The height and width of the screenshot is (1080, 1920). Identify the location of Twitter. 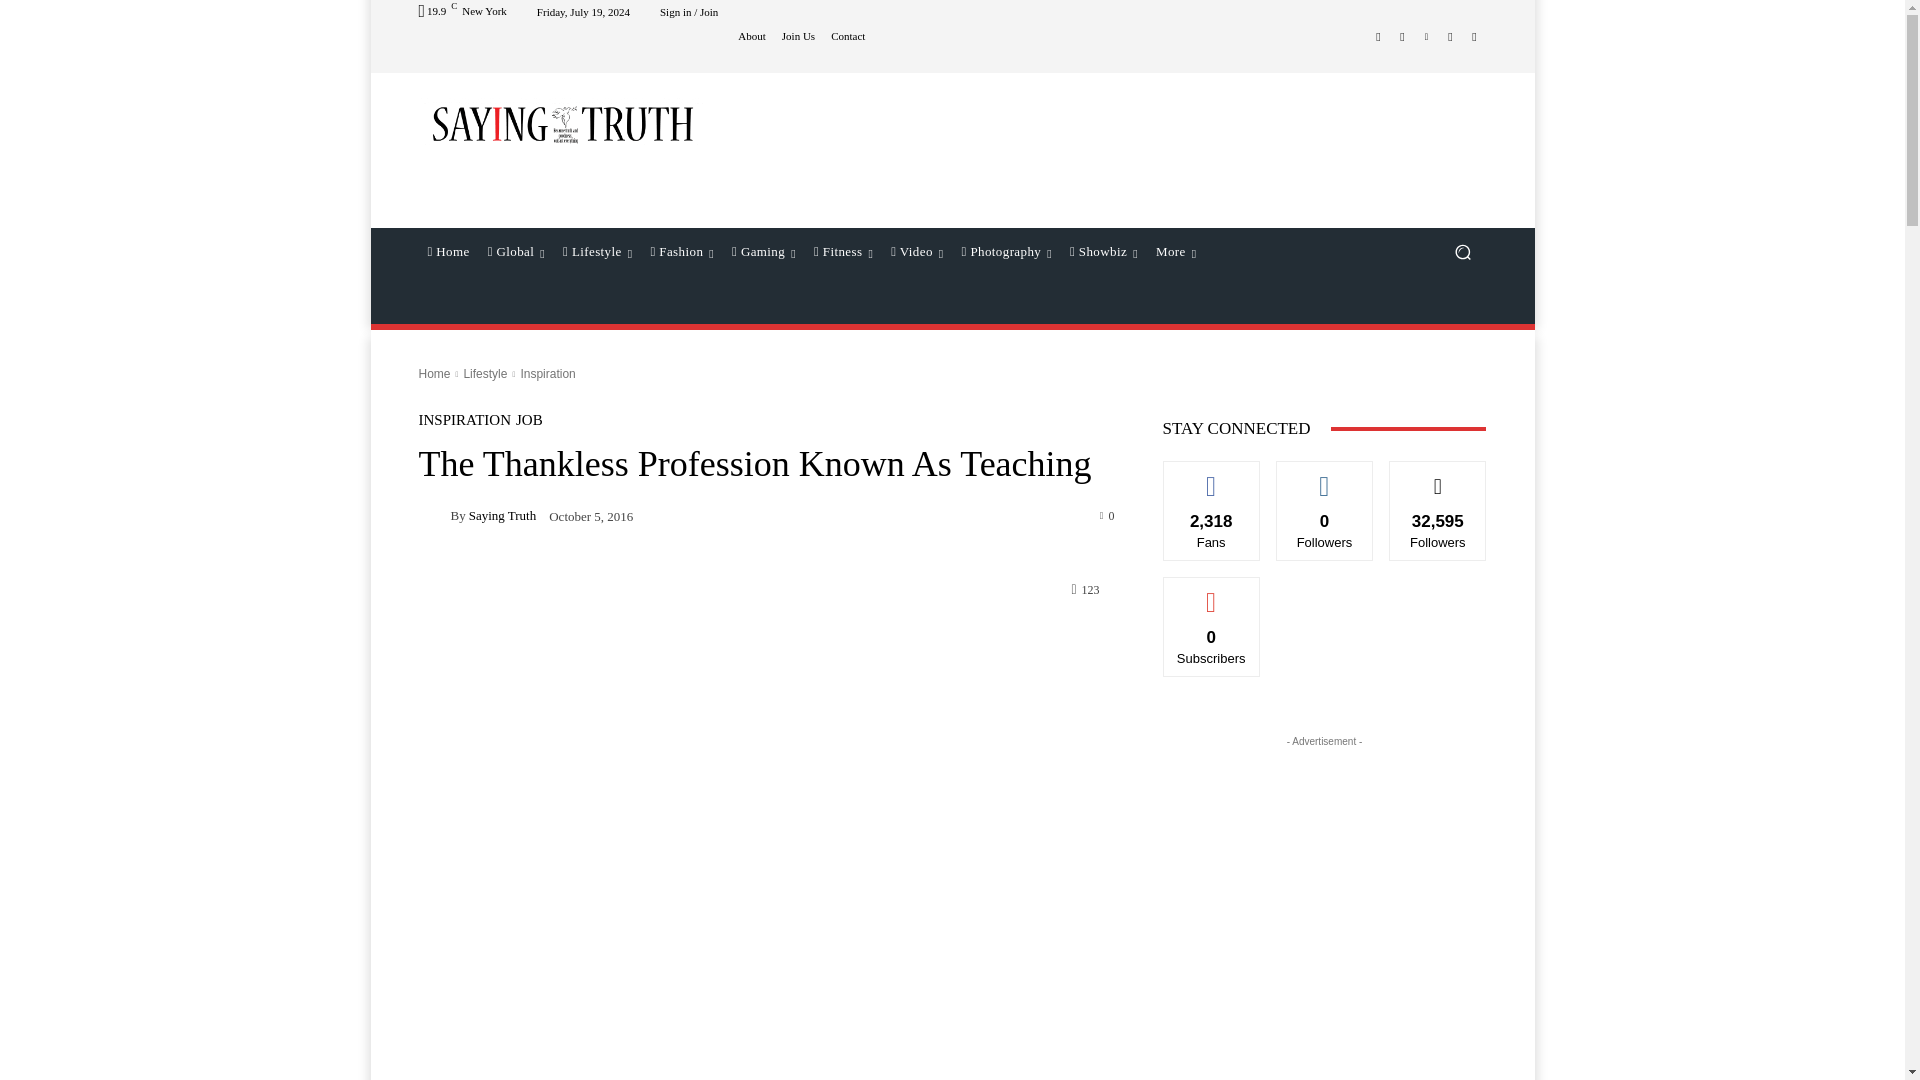
(1450, 35).